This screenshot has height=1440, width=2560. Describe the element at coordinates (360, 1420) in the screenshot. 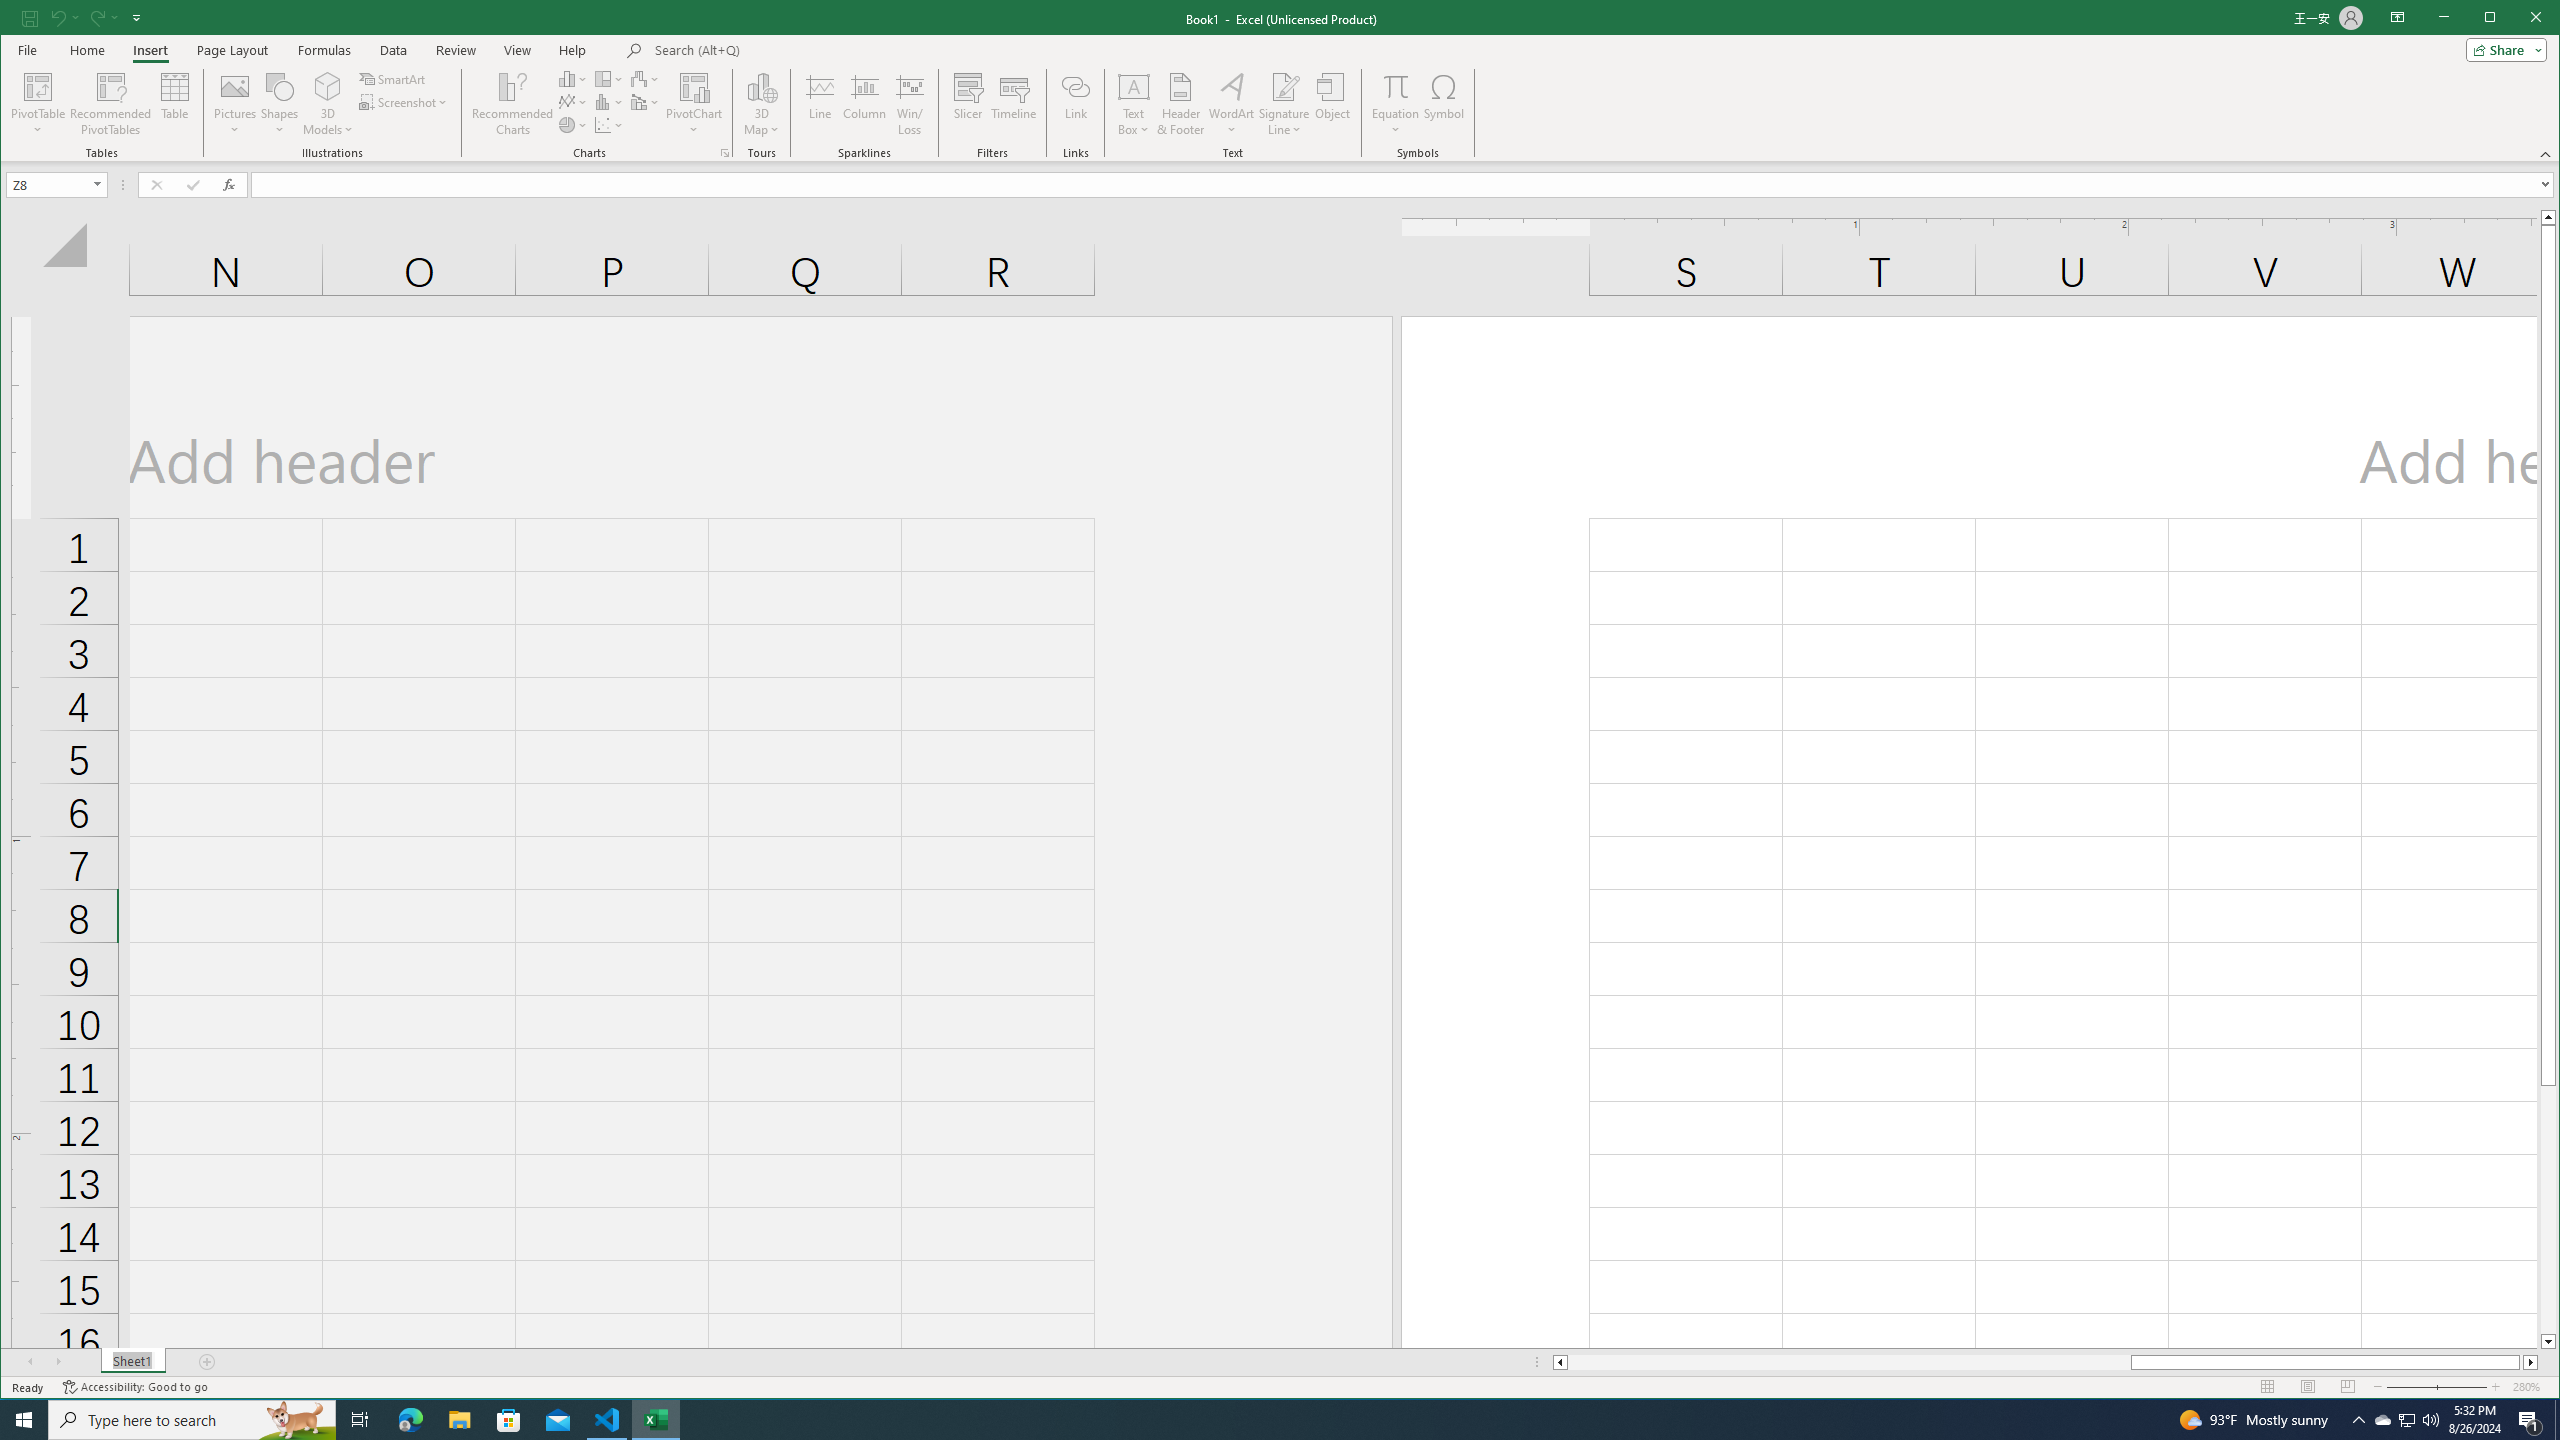

I see `Task View` at that location.